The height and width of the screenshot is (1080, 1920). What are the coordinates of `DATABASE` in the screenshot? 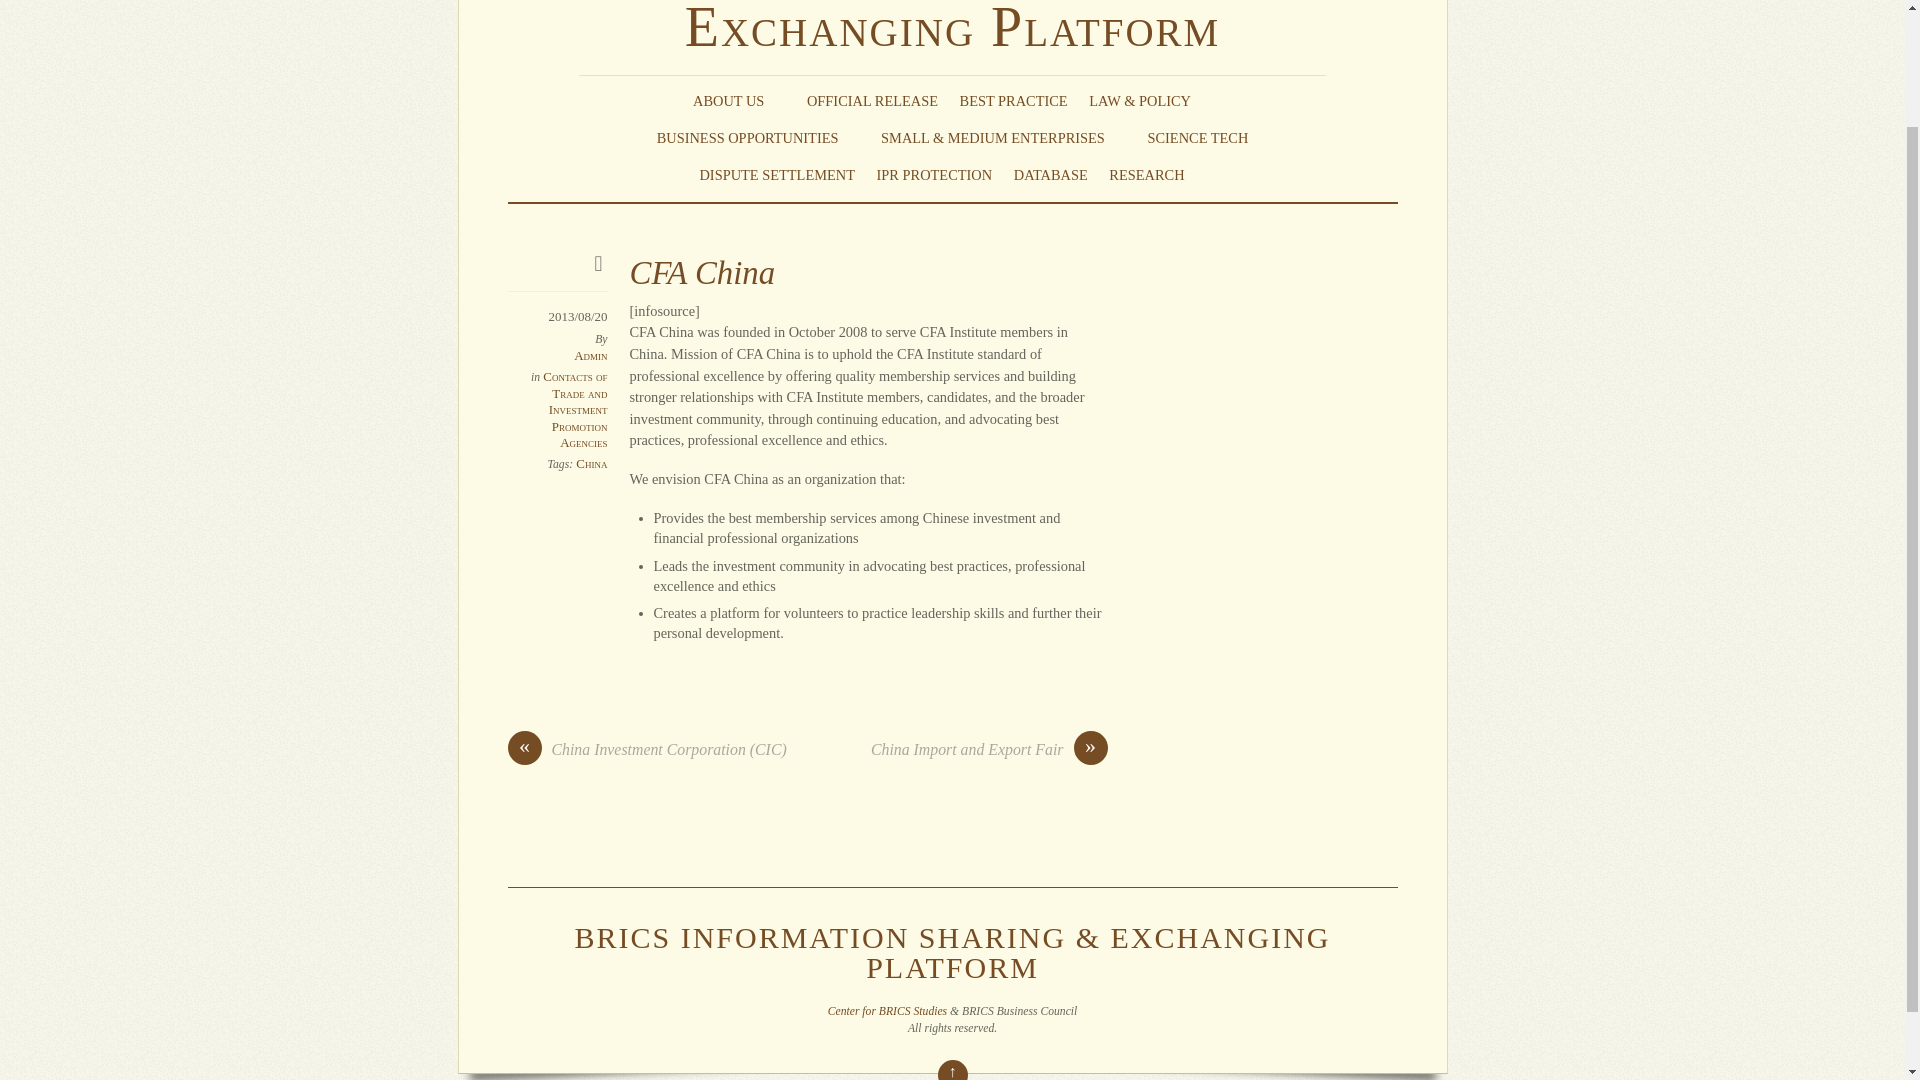 It's located at (1050, 174).